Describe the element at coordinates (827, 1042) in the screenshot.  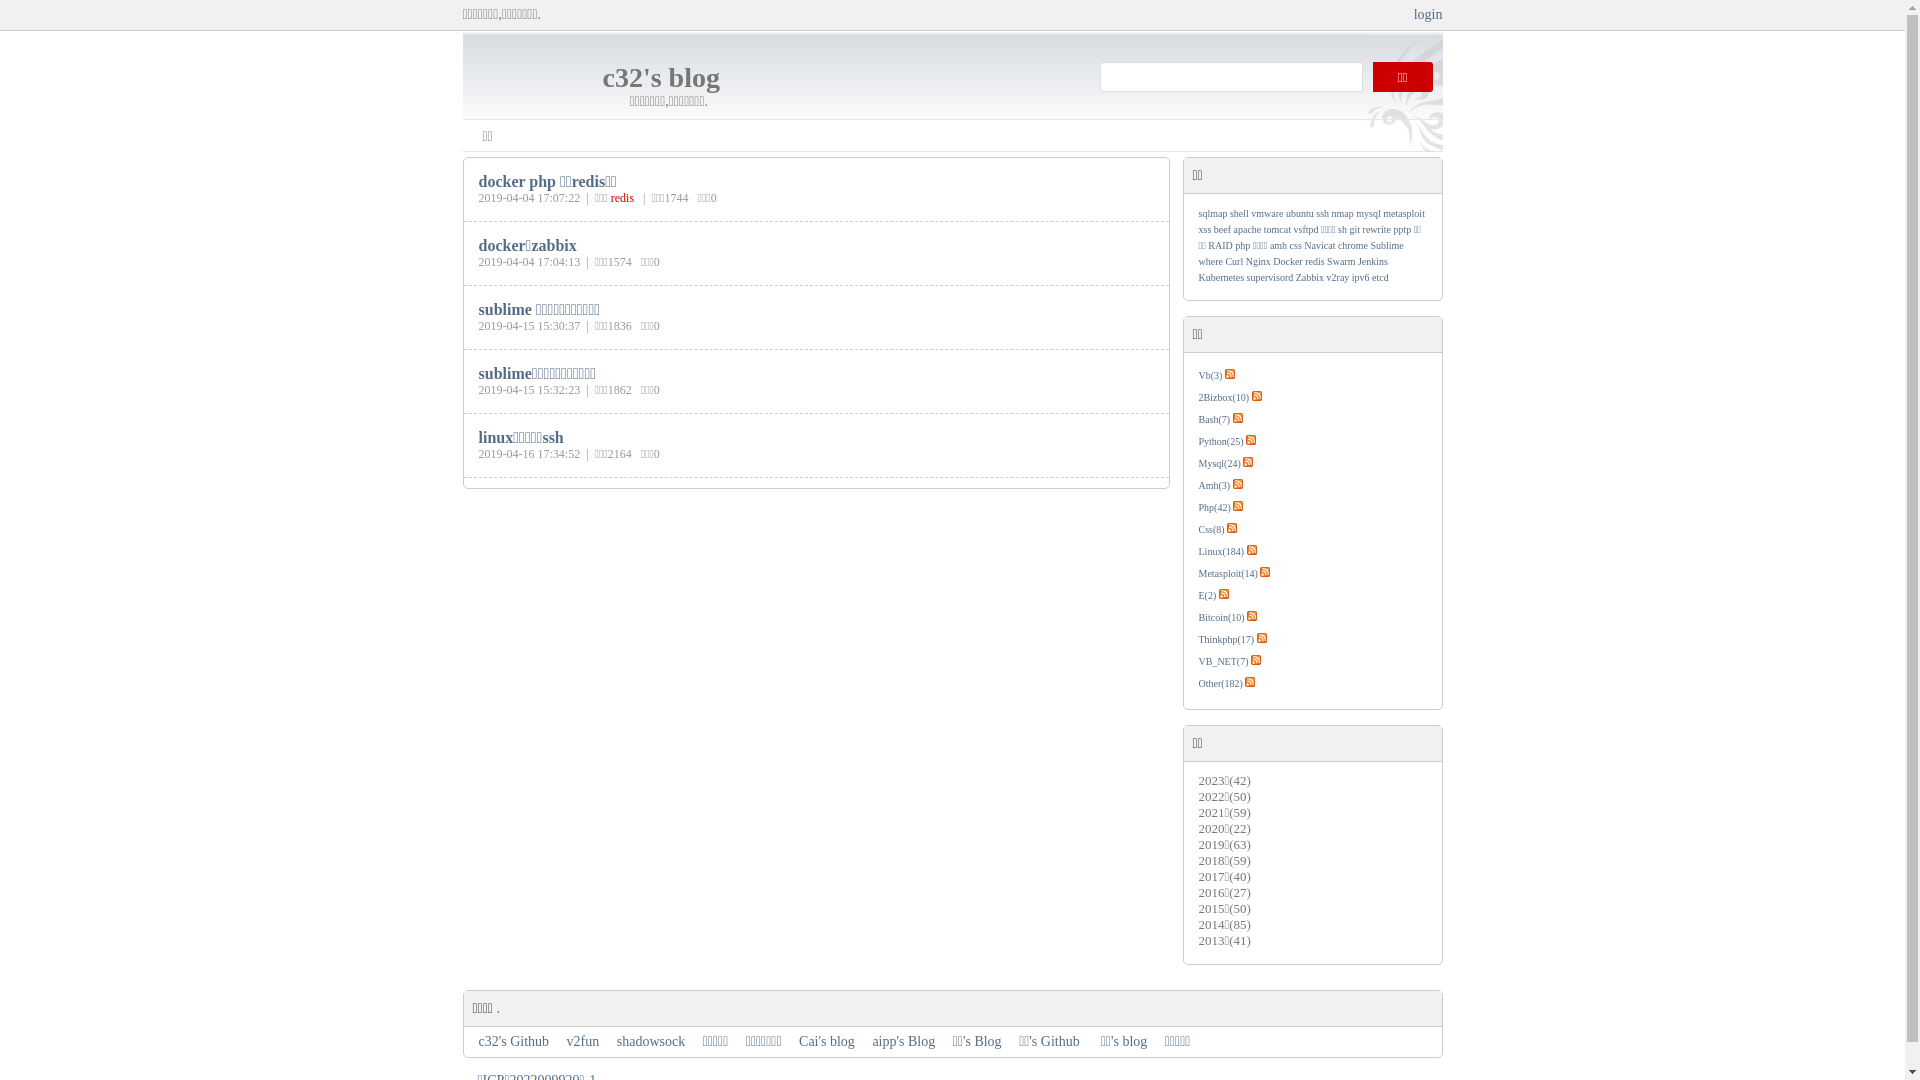
I see `Cai's blog` at that location.